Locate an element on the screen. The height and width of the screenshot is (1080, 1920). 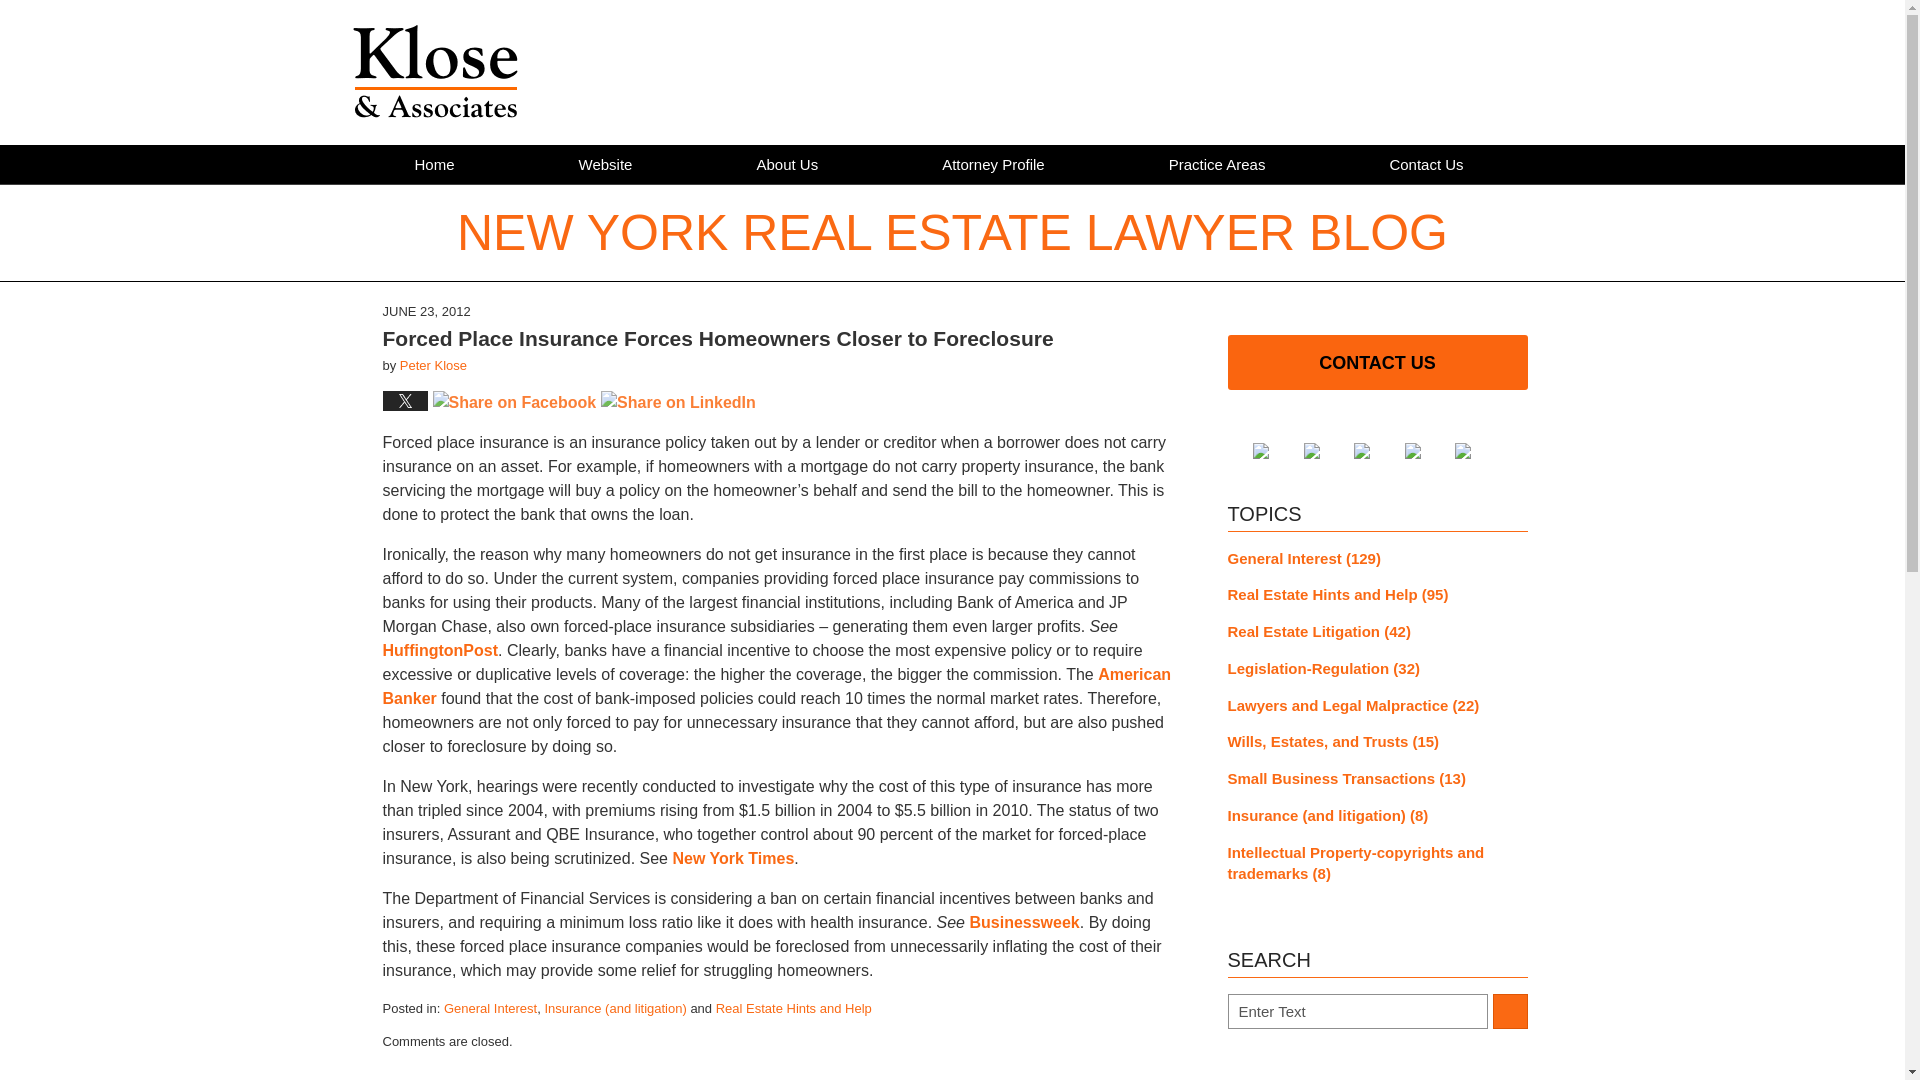
Twitter is located at coordinates (1327, 450).